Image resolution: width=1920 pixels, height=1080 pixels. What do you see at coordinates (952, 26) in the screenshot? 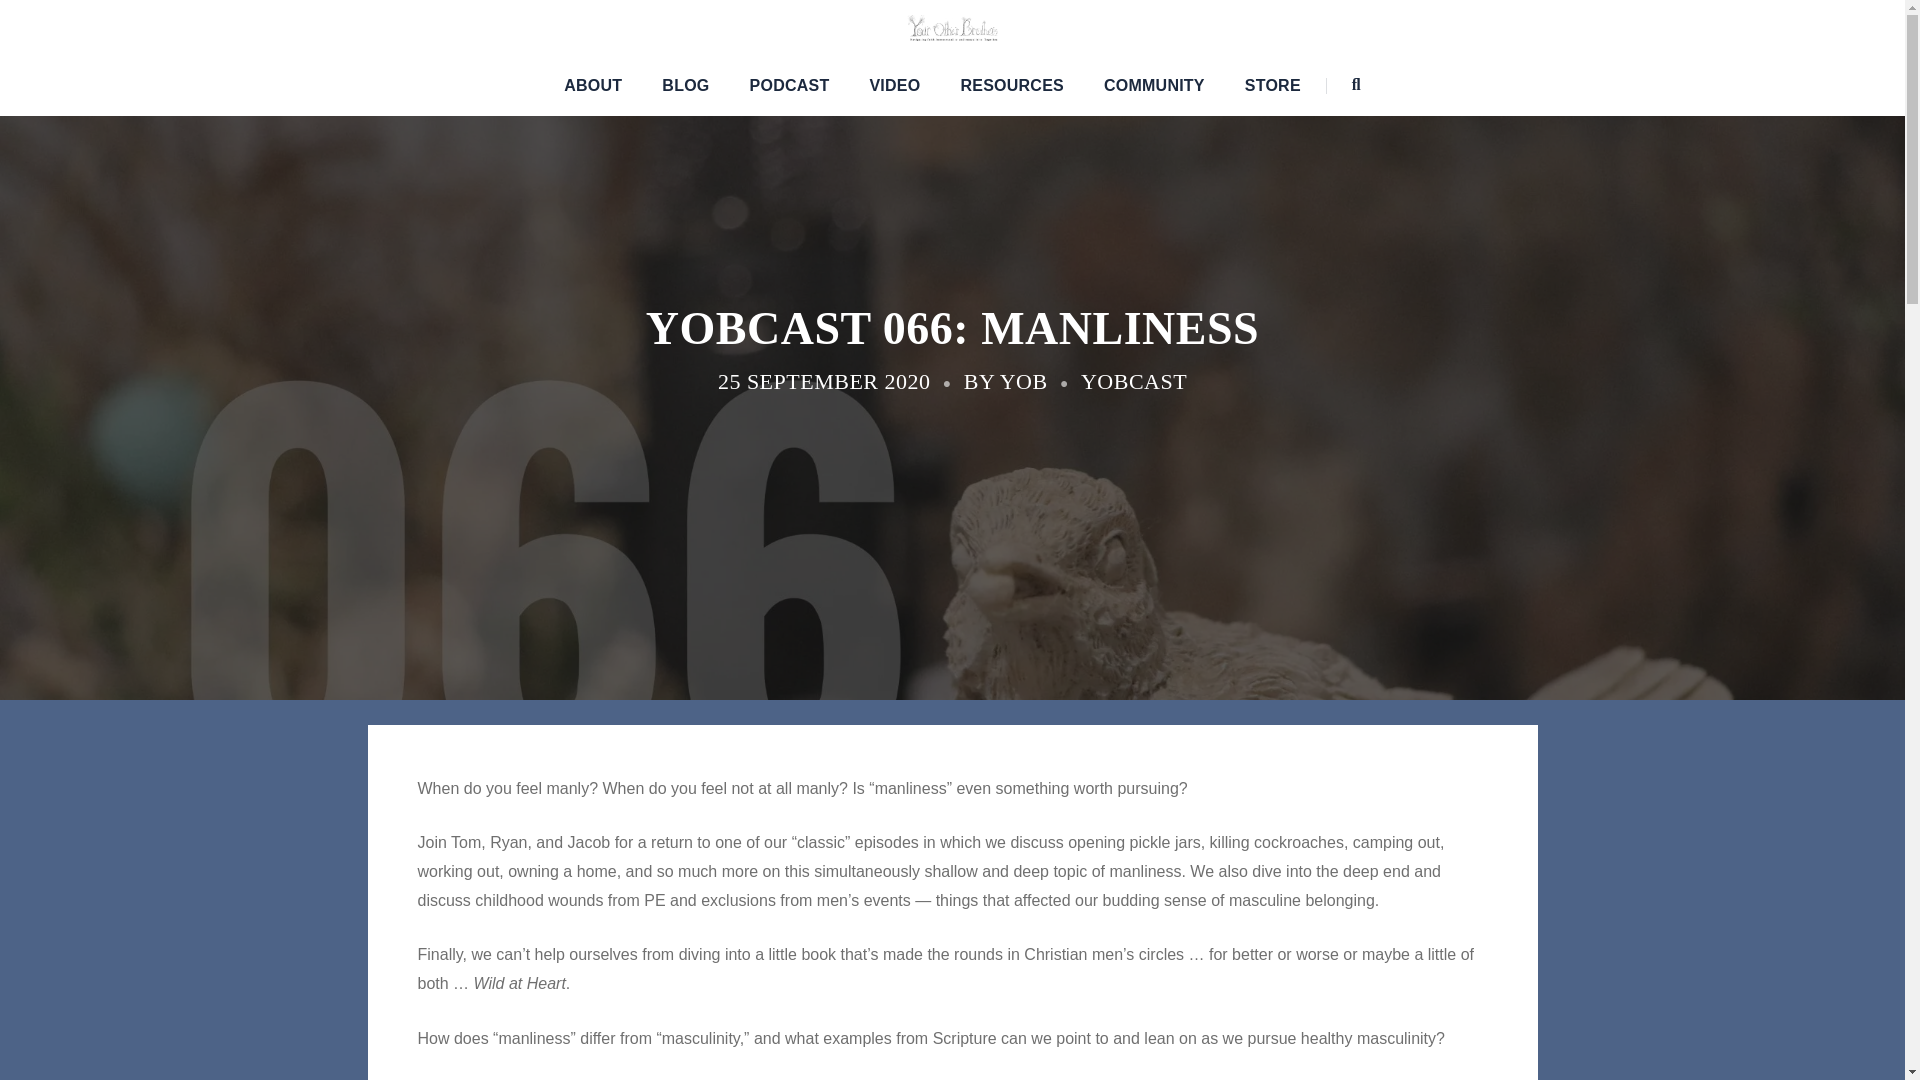
I see `Your Other Brothers` at bounding box center [952, 26].